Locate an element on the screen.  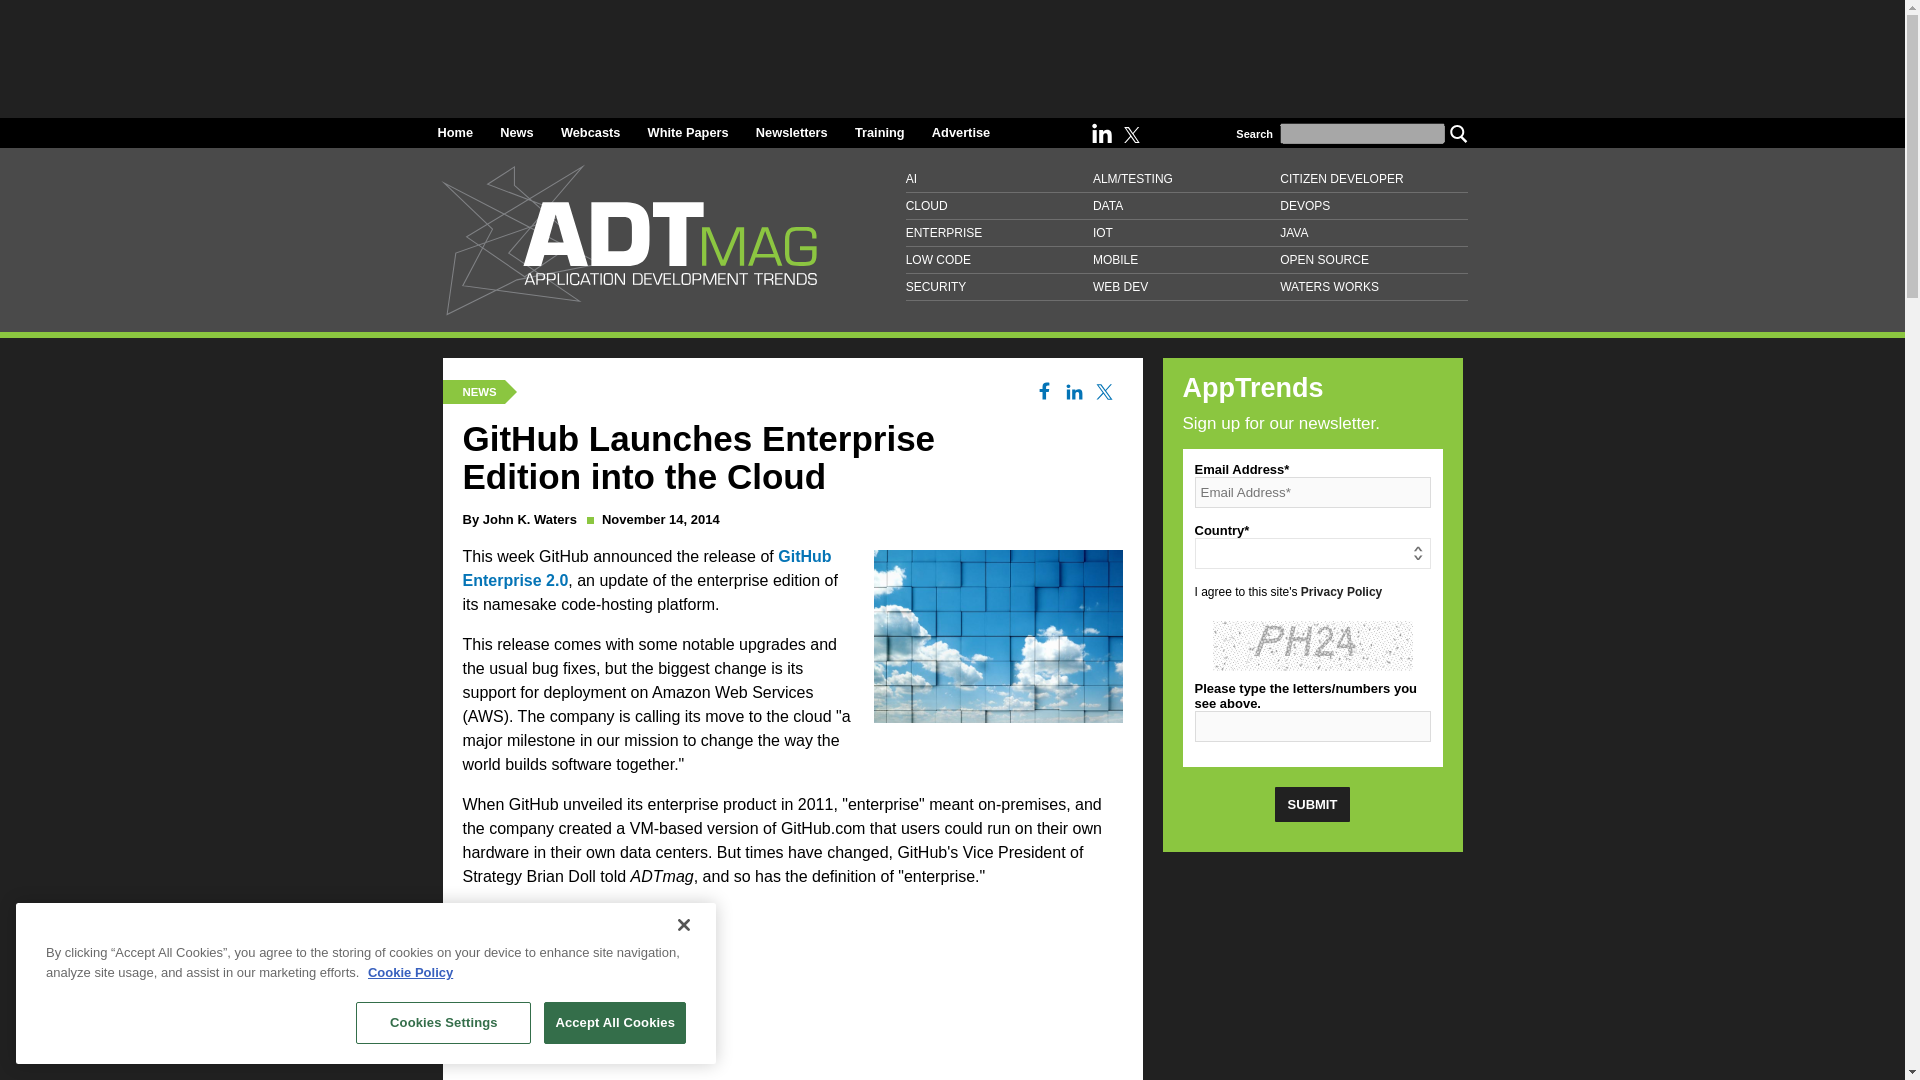
IOT is located at coordinates (1186, 234).